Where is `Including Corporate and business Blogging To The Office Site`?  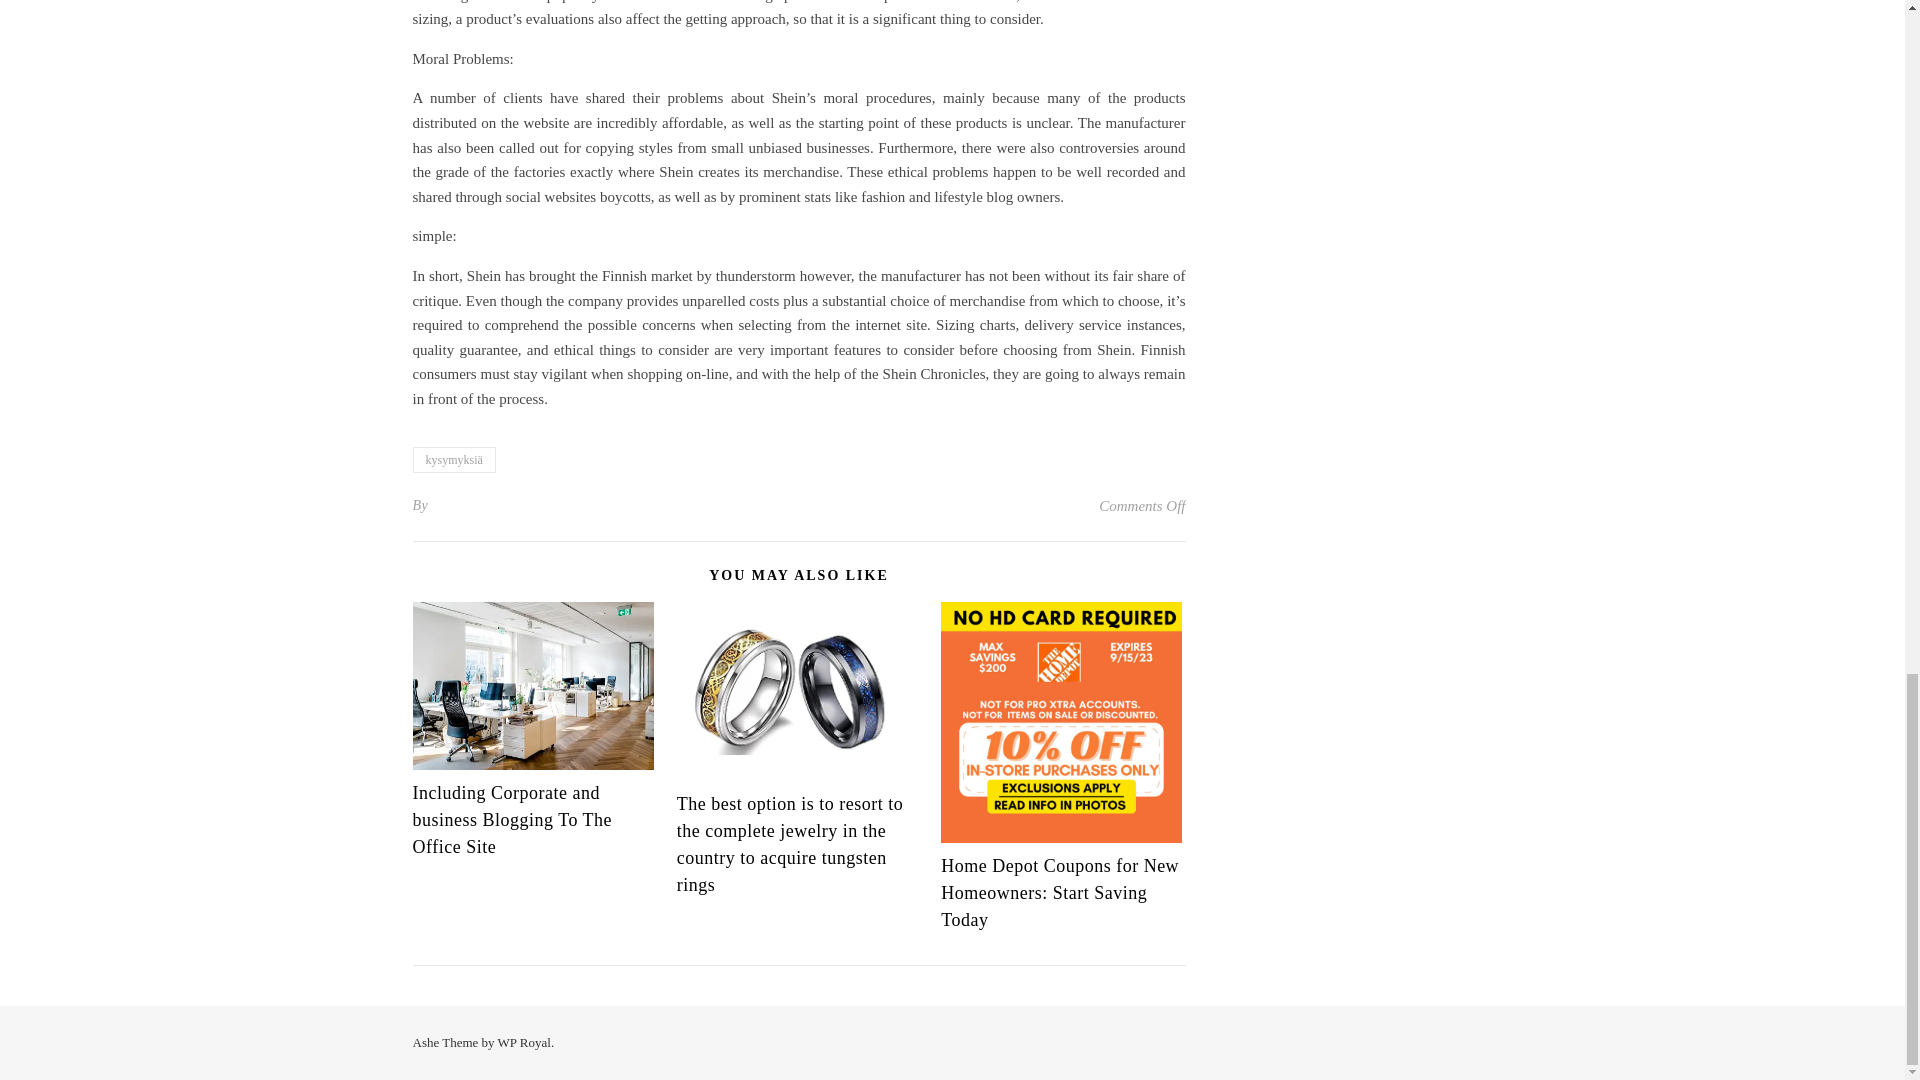
Including Corporate and business Blogging To The Office Site is located at coordinates (512, 820).